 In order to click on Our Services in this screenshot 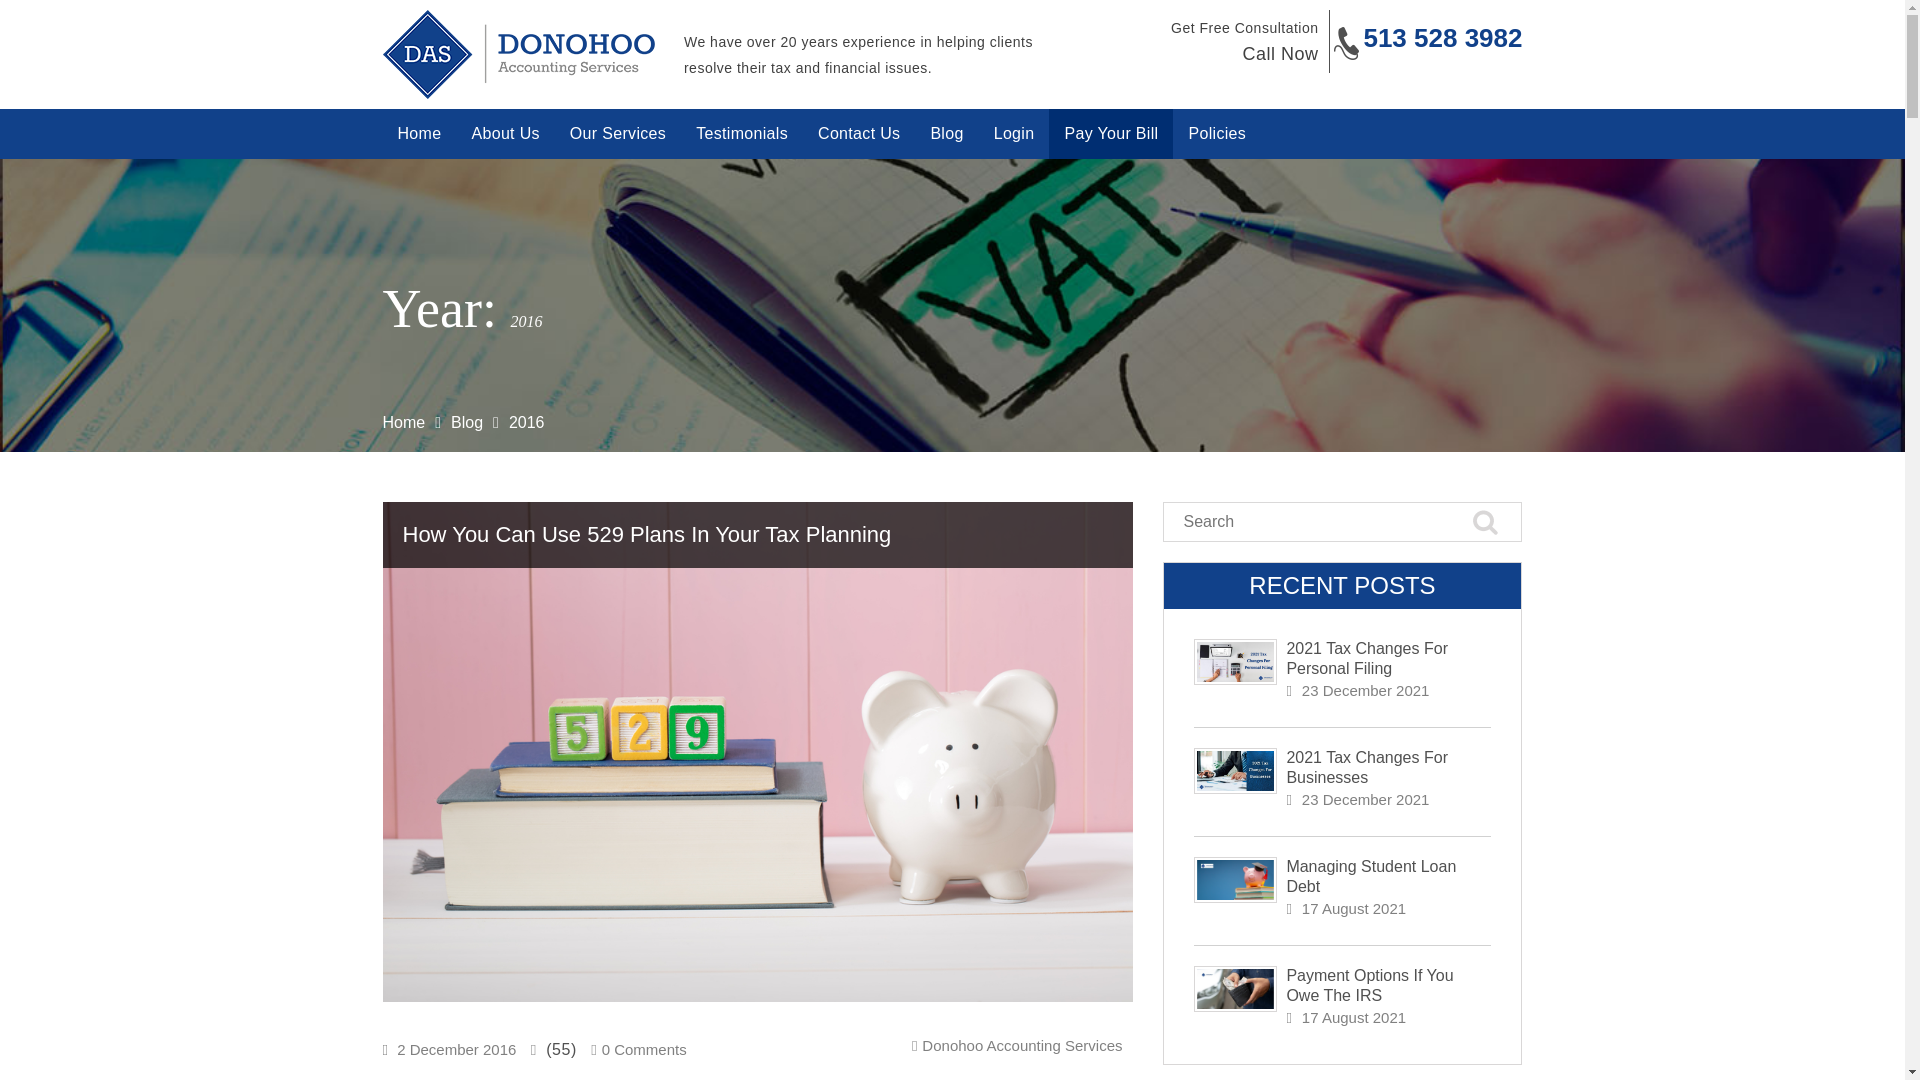, I will do `click(618, 134)`.